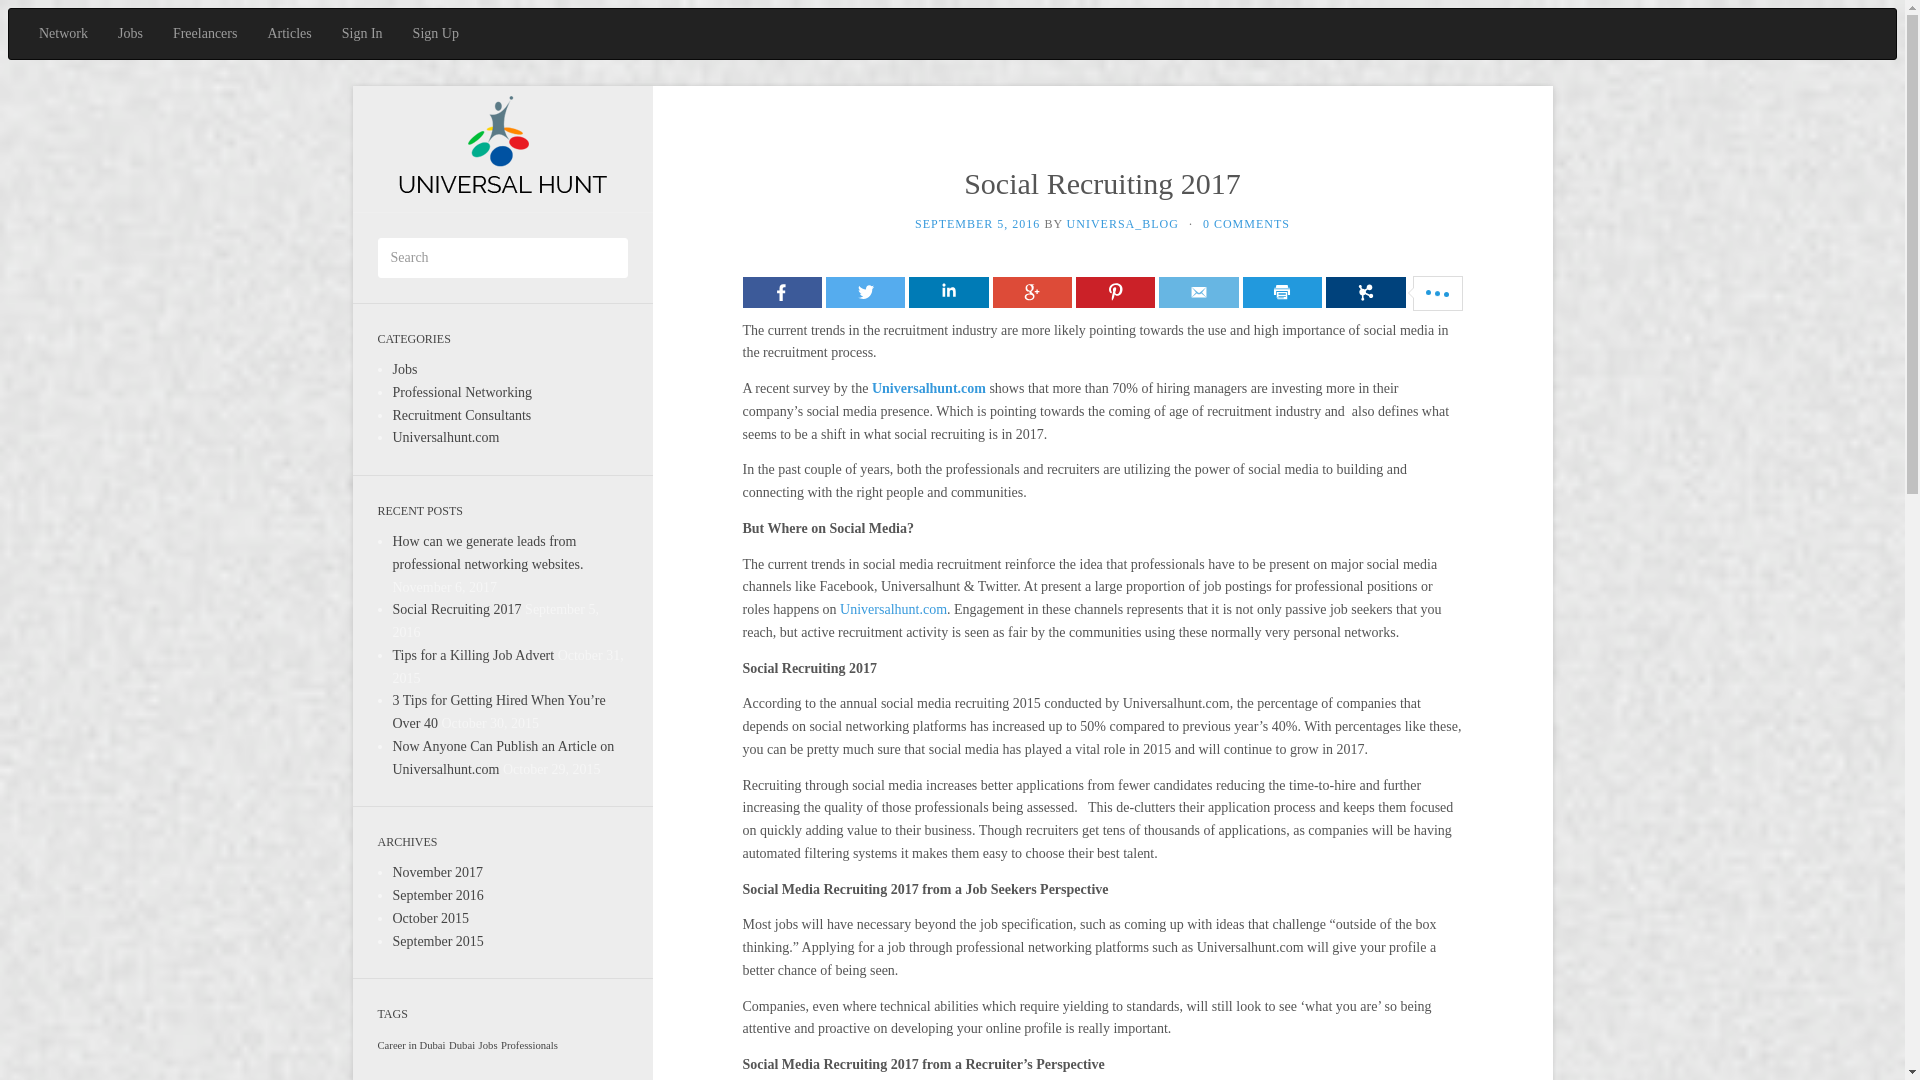  I want to click on Universal Hunt, so click(502, 148).